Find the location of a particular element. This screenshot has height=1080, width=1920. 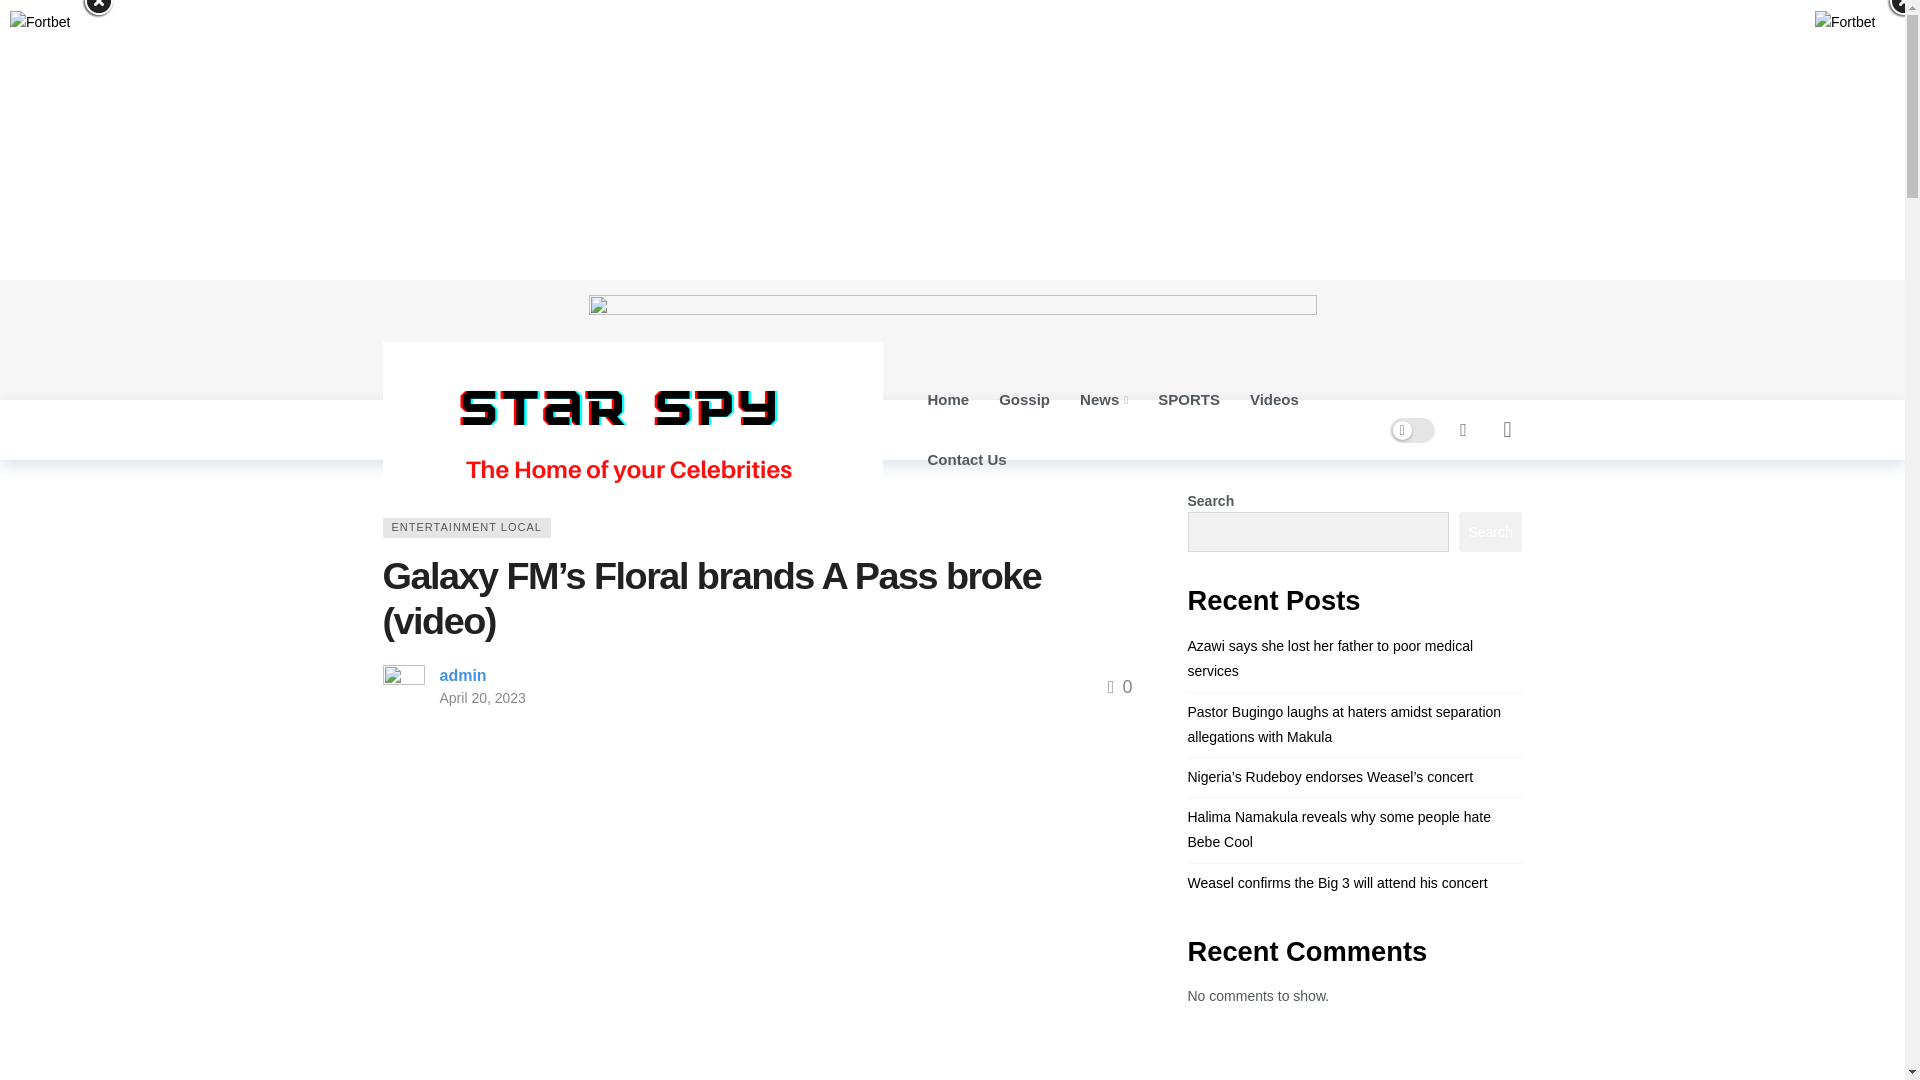

20 is located at coordinates (538, 486).